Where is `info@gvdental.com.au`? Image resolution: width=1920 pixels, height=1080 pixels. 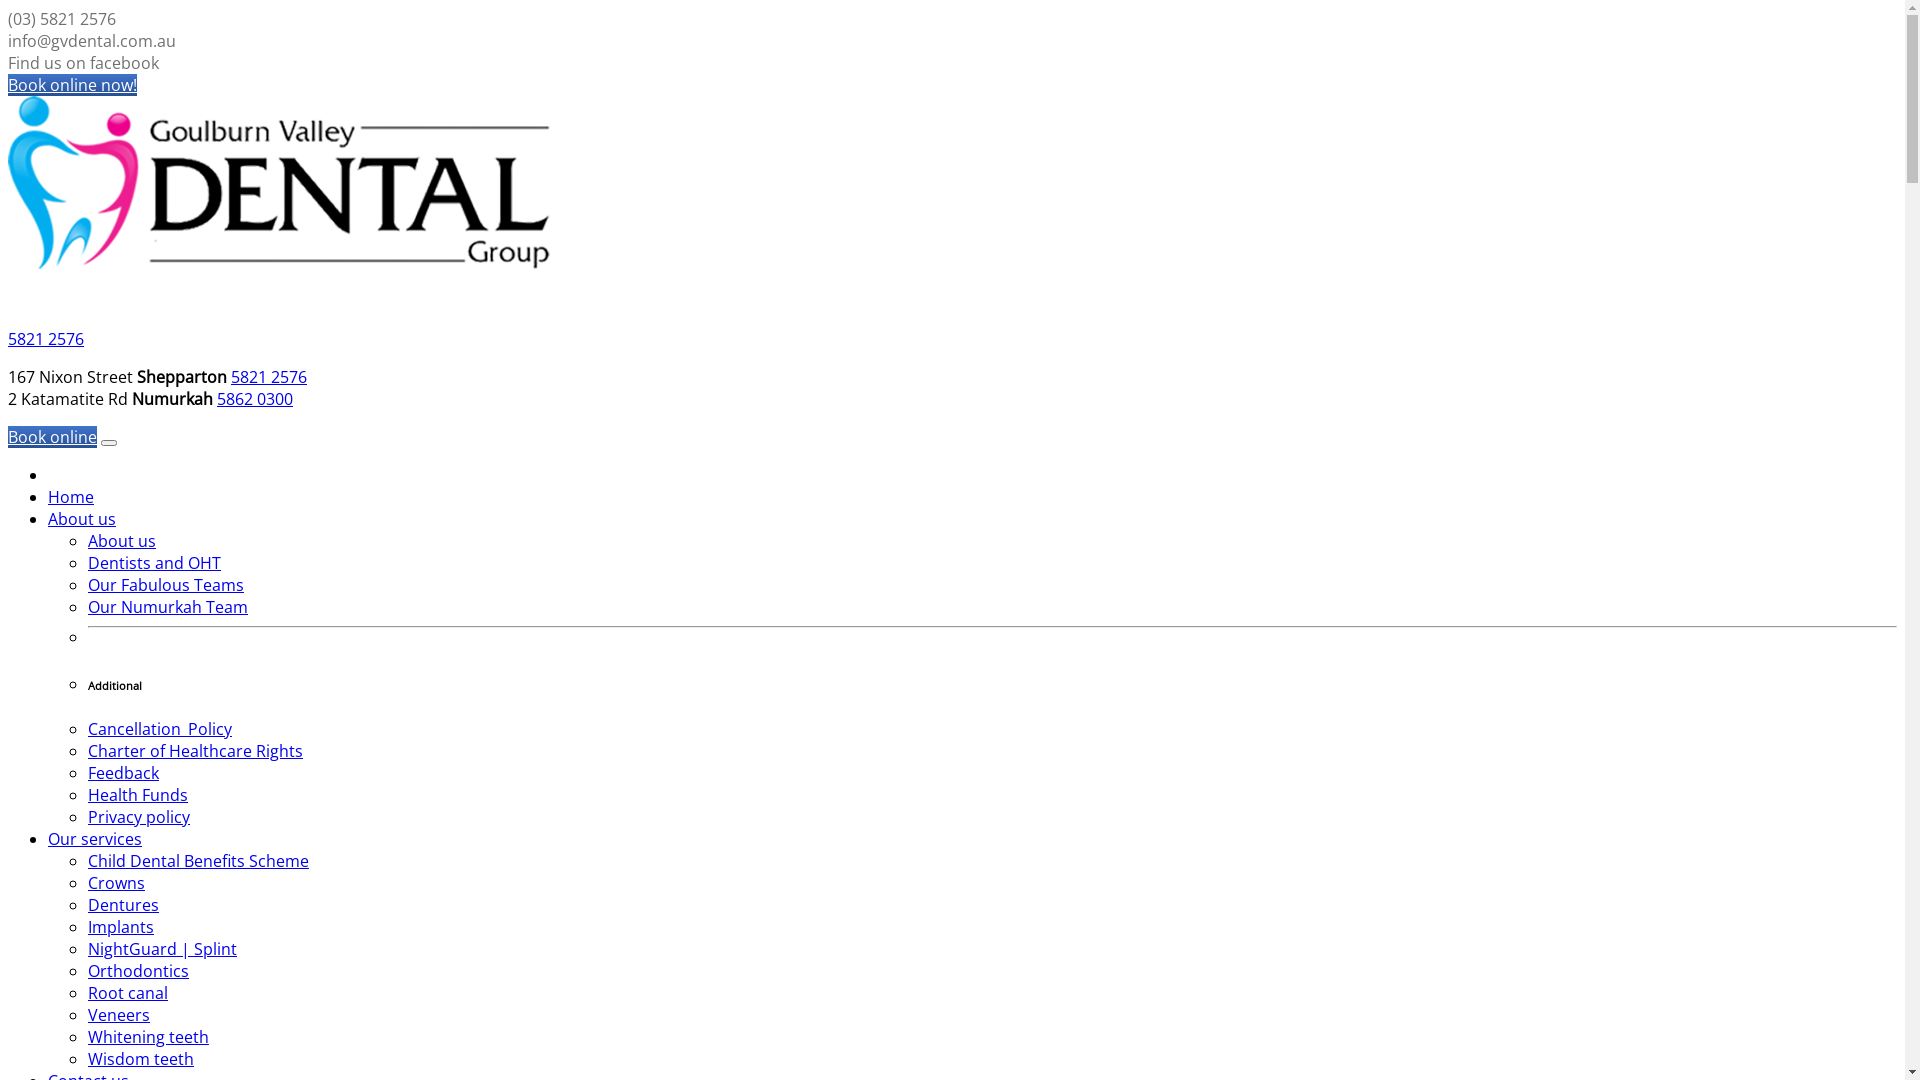 info@gvdental.com.au is located at coordinates (92, 41).